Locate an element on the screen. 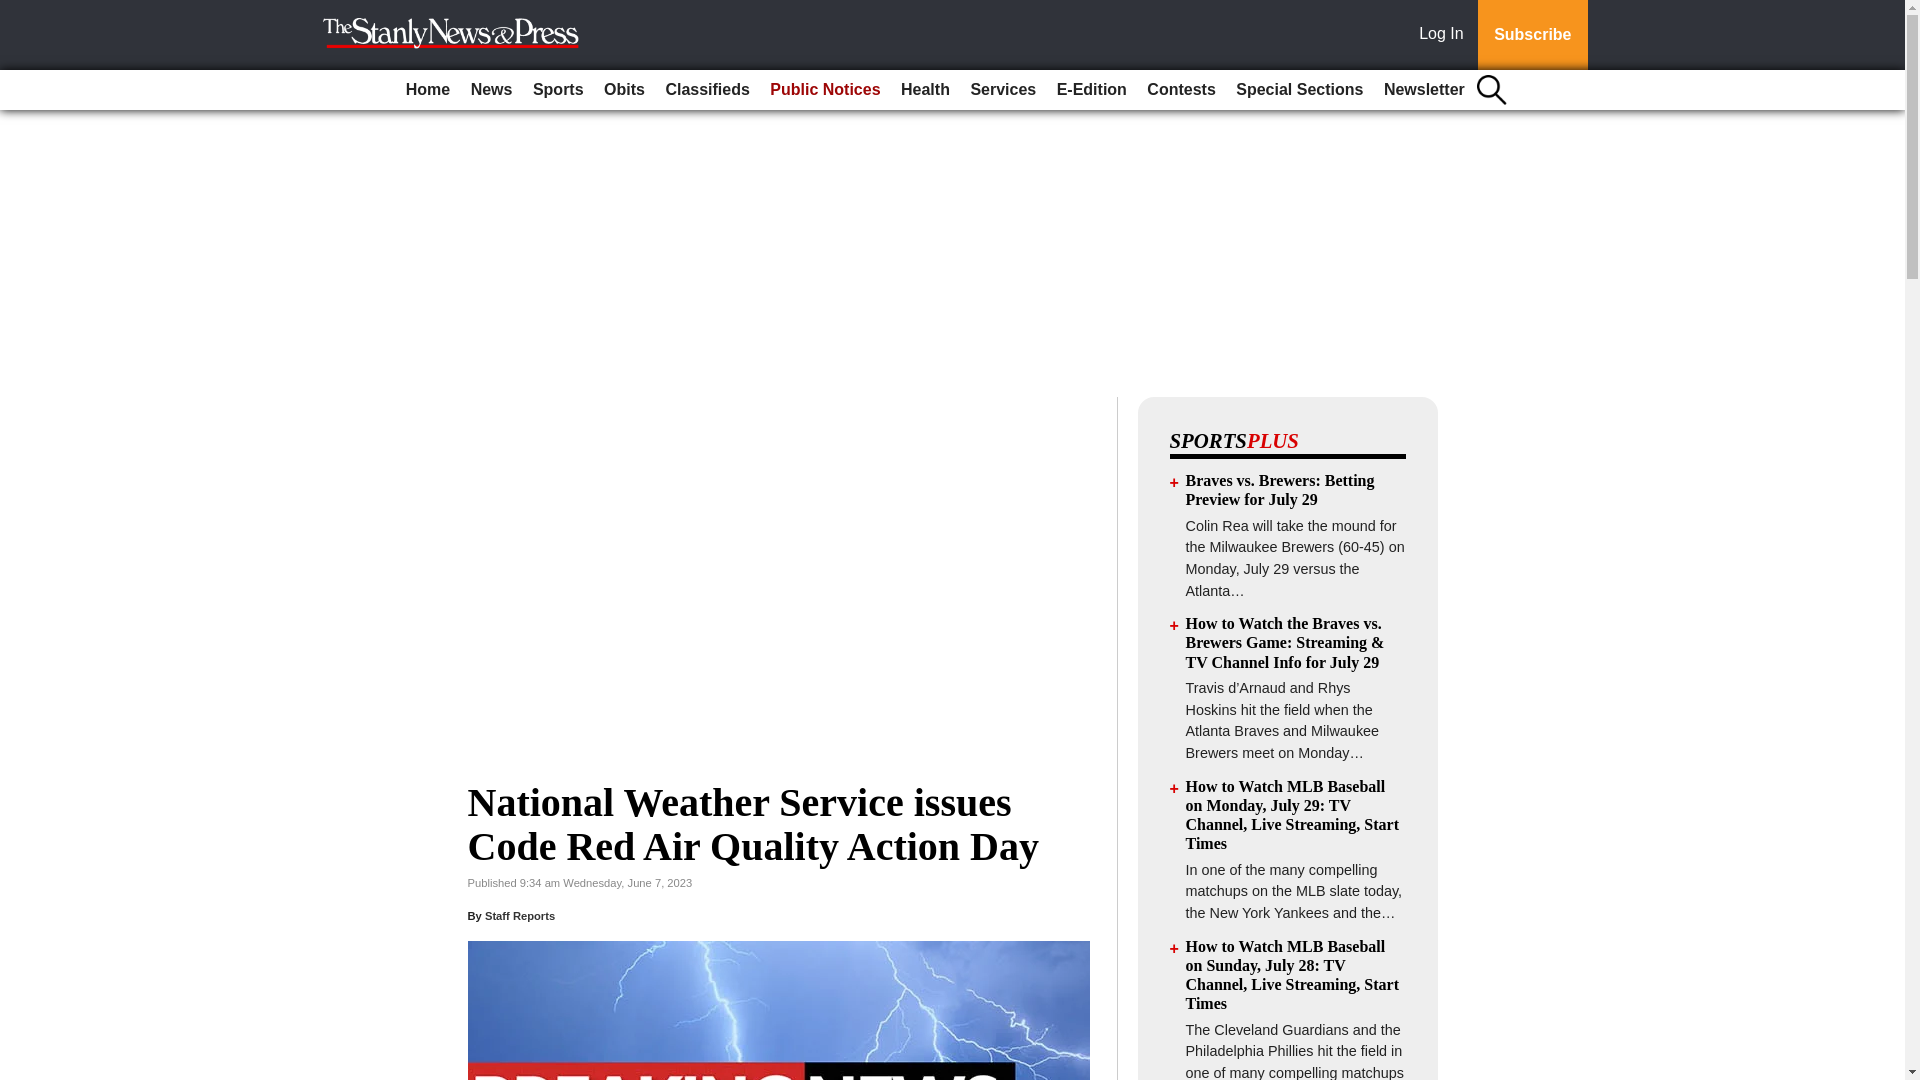 This screenshot has width=1920, height=1080. Services is located at coordinates (1002, 90).